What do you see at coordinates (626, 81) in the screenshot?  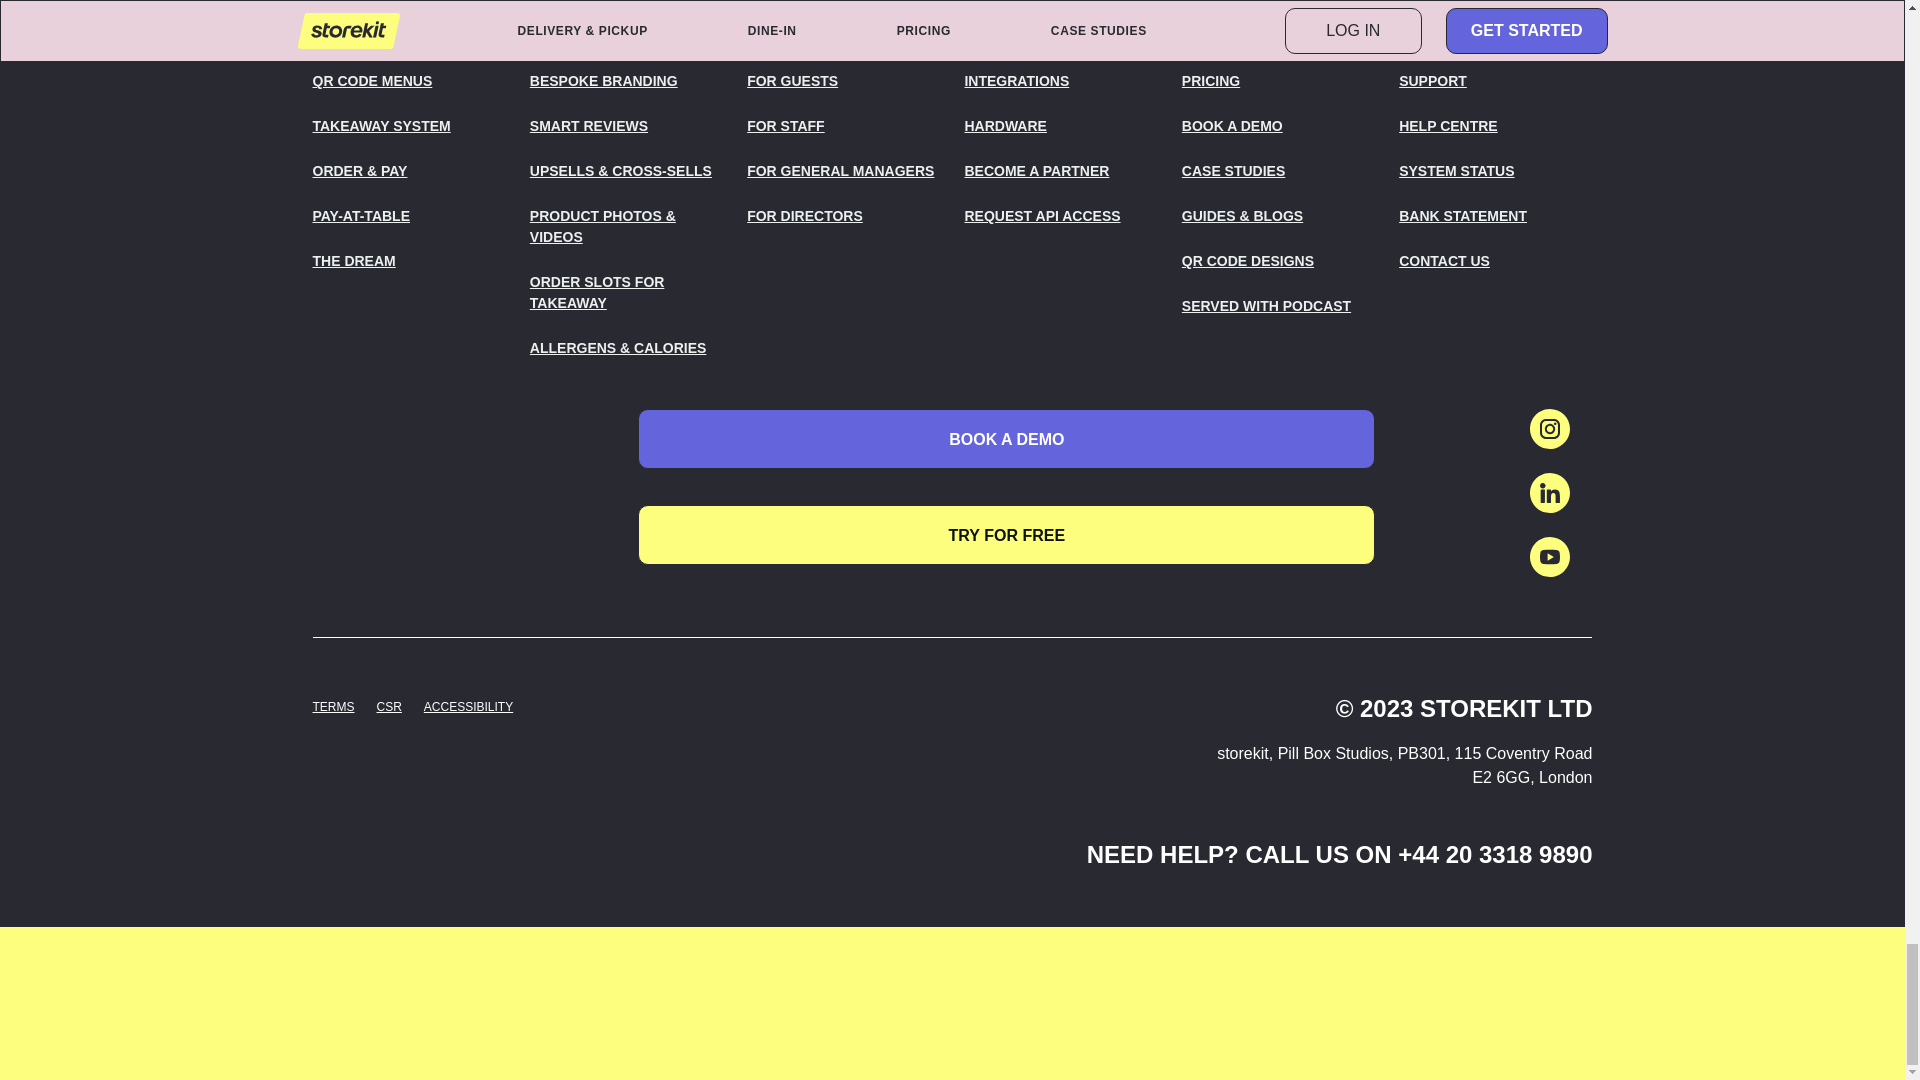 I see `BESPOKE BRANDING` at bounding box center [626, 81].